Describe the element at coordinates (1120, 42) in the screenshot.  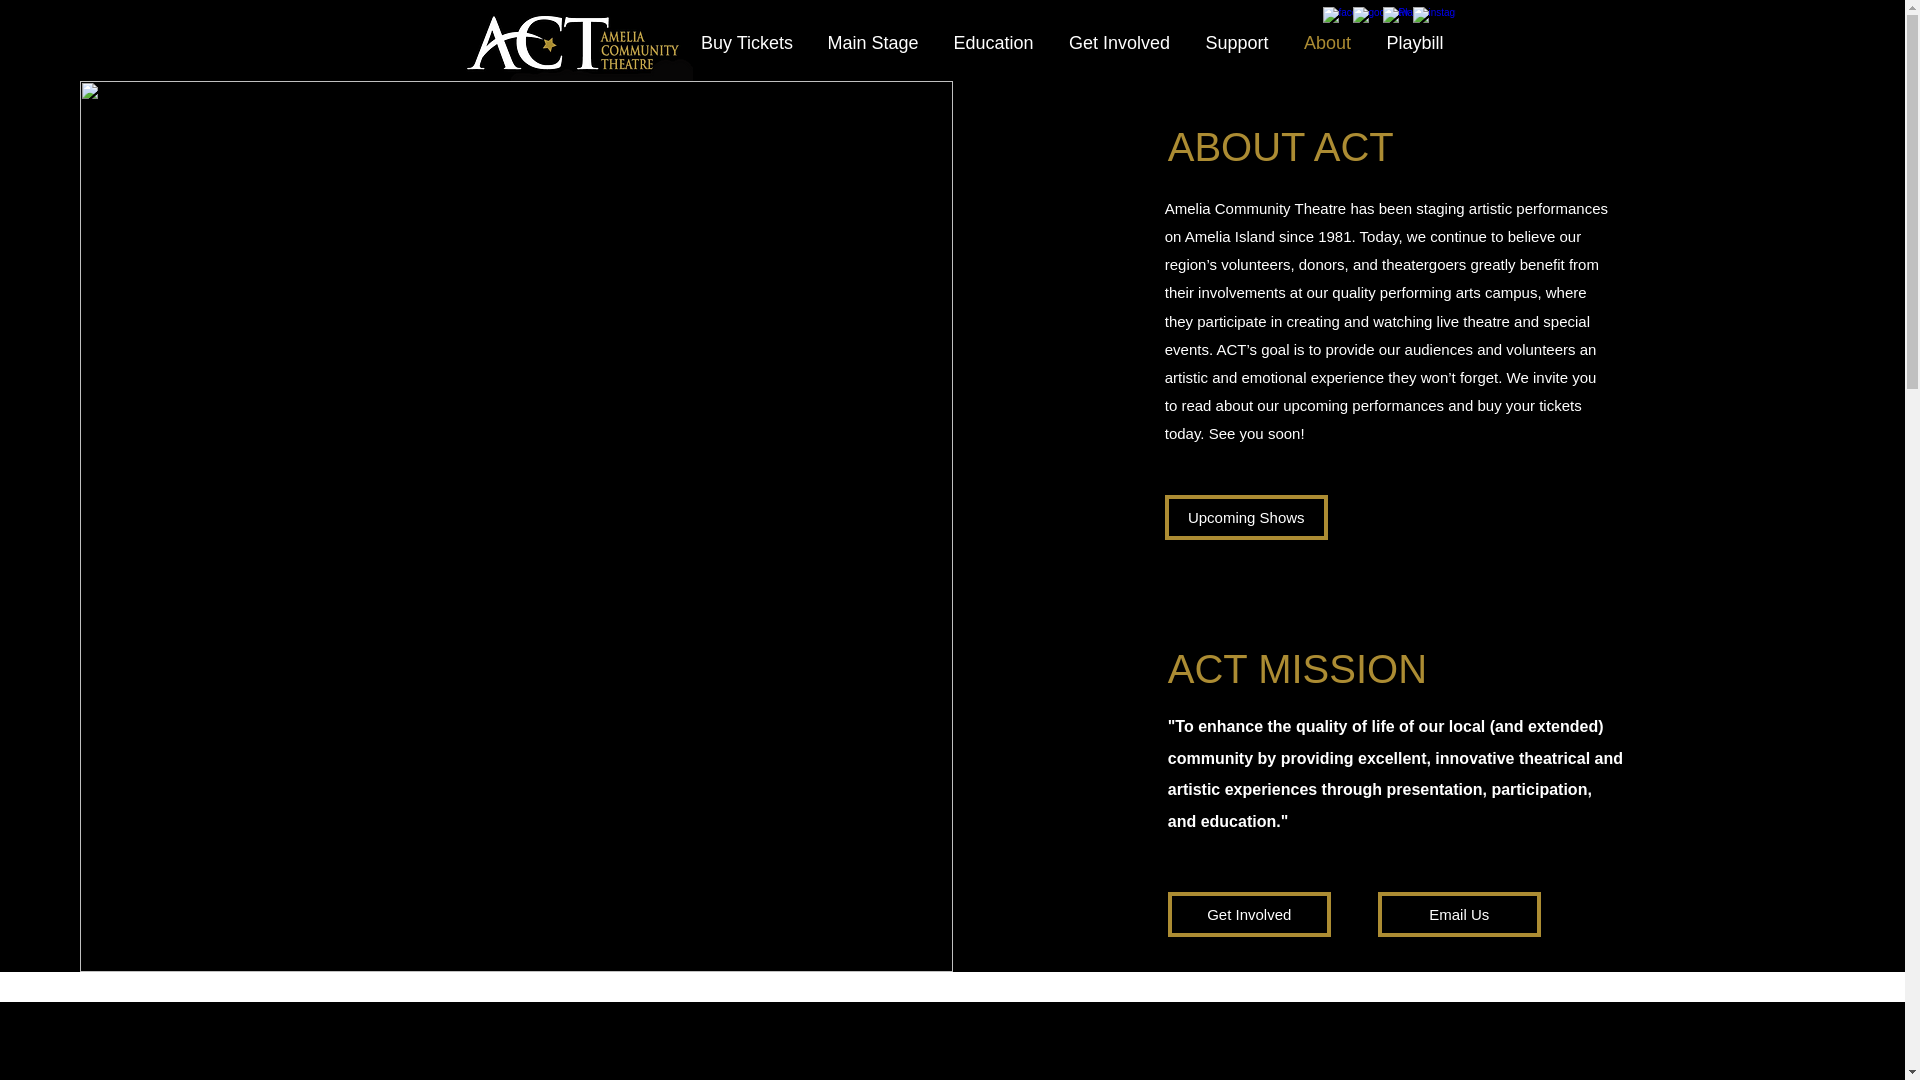
I see `Get Involved` at that location.